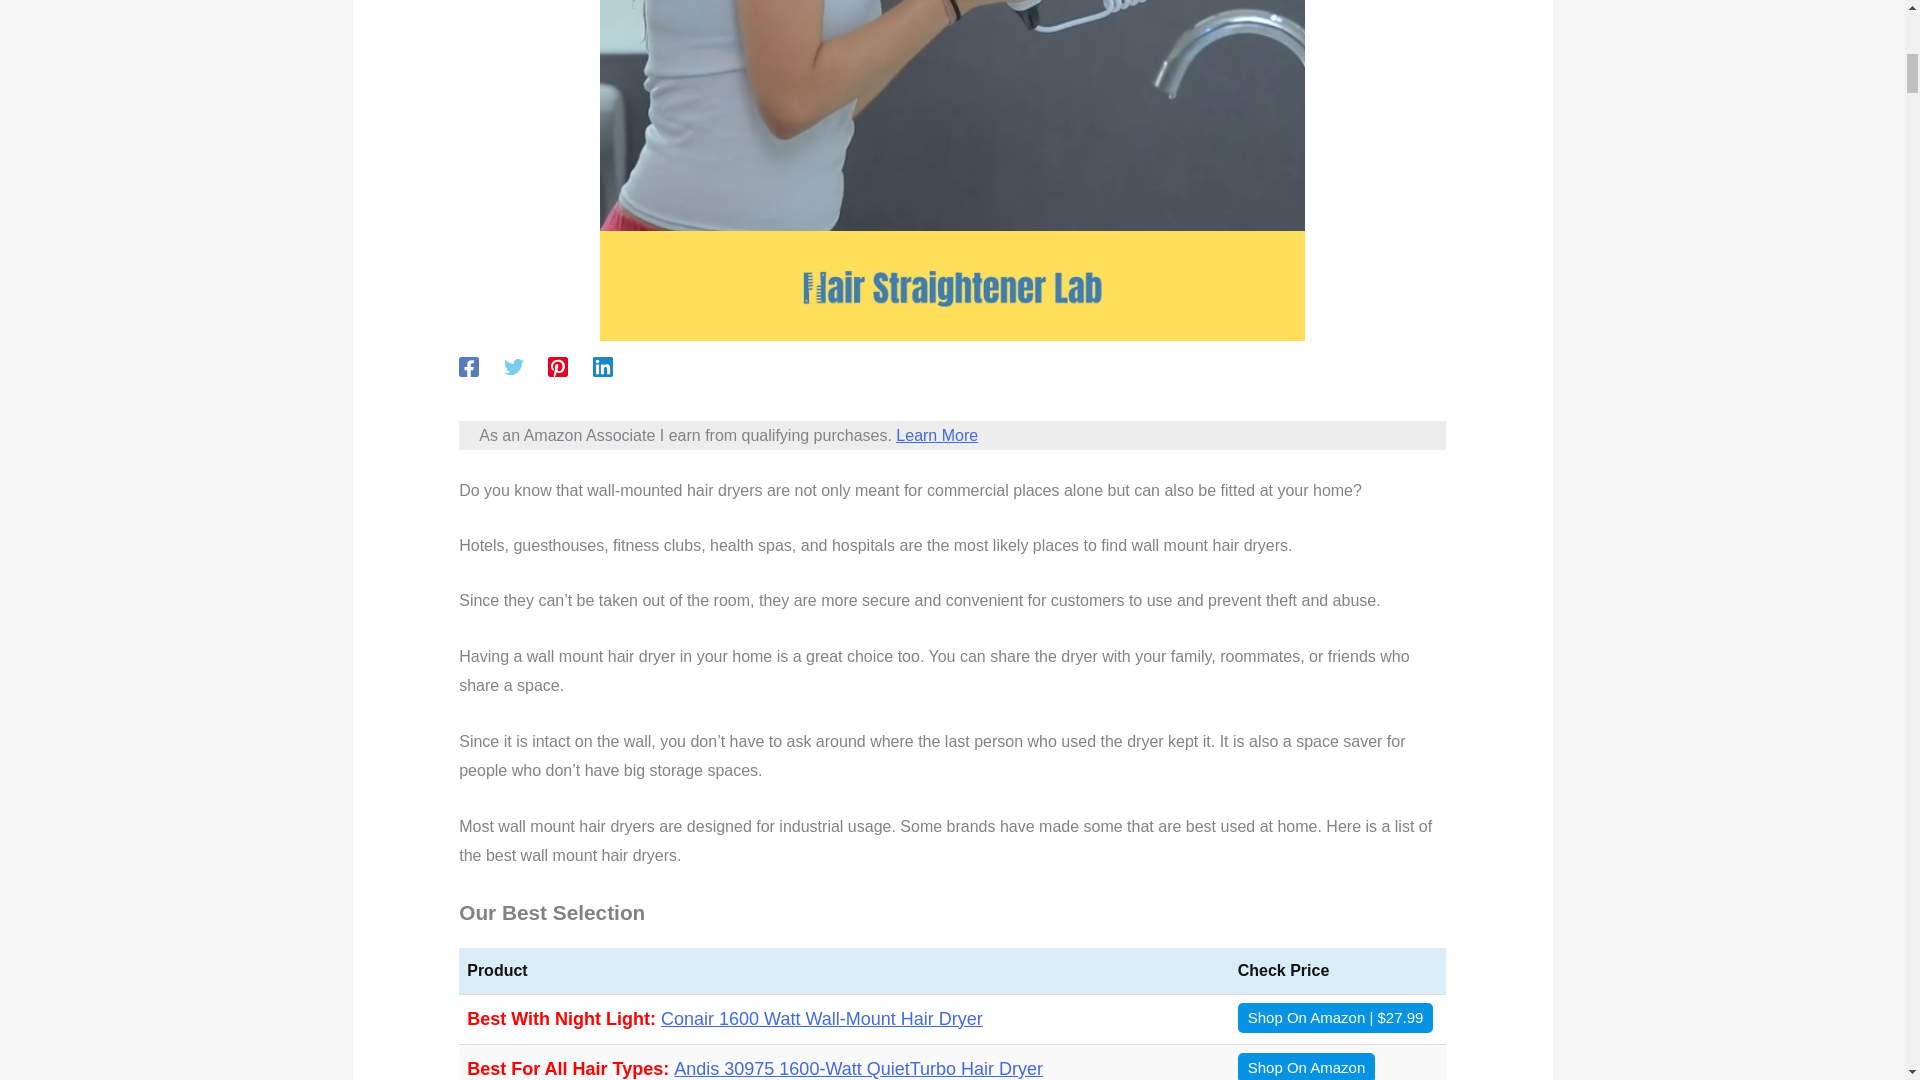 This screenshot has height=1080, width=1920. I want to click on Andis 30975 1600-Watt QuietTurbo Hair Dryer, so click(858, 1068).